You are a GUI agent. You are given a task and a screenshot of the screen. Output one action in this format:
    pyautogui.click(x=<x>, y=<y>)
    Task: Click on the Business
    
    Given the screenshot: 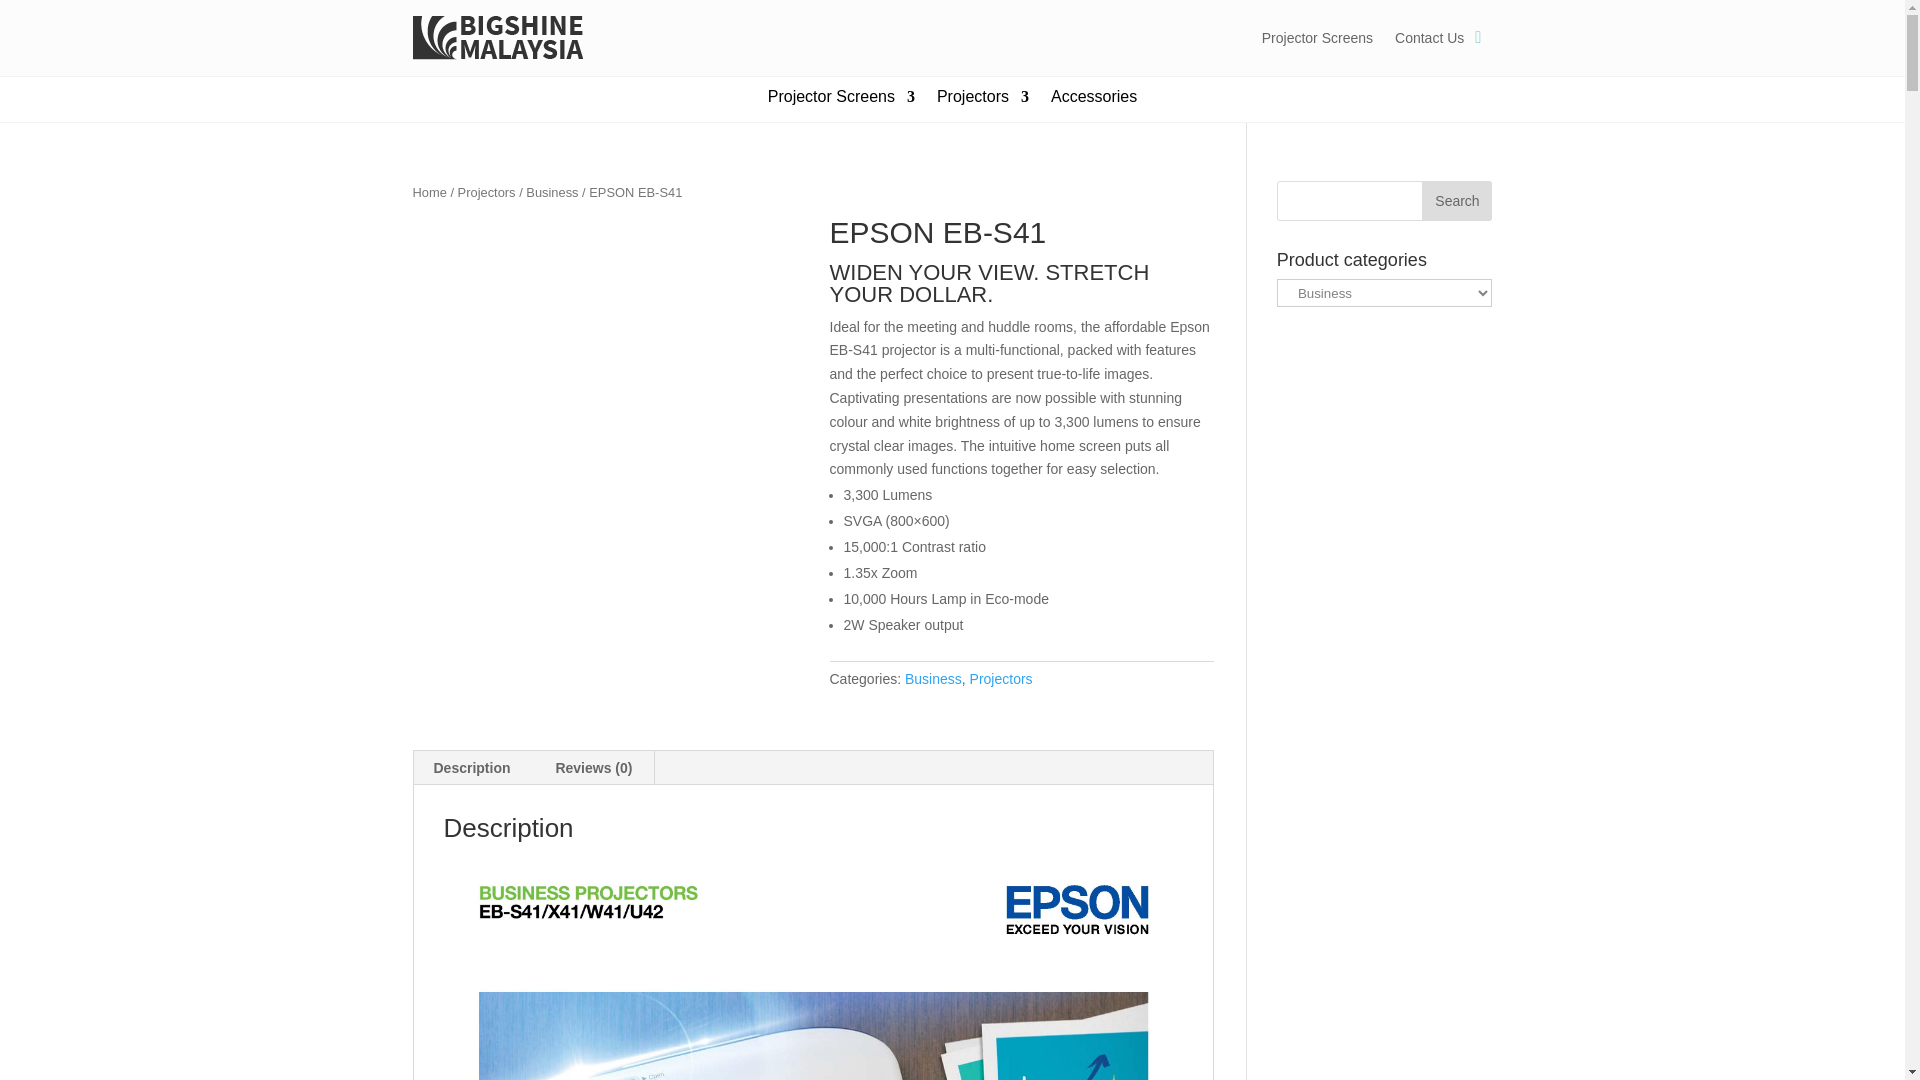 What is the action you would take?
    pyautogui.click(x=932, y=678)
    